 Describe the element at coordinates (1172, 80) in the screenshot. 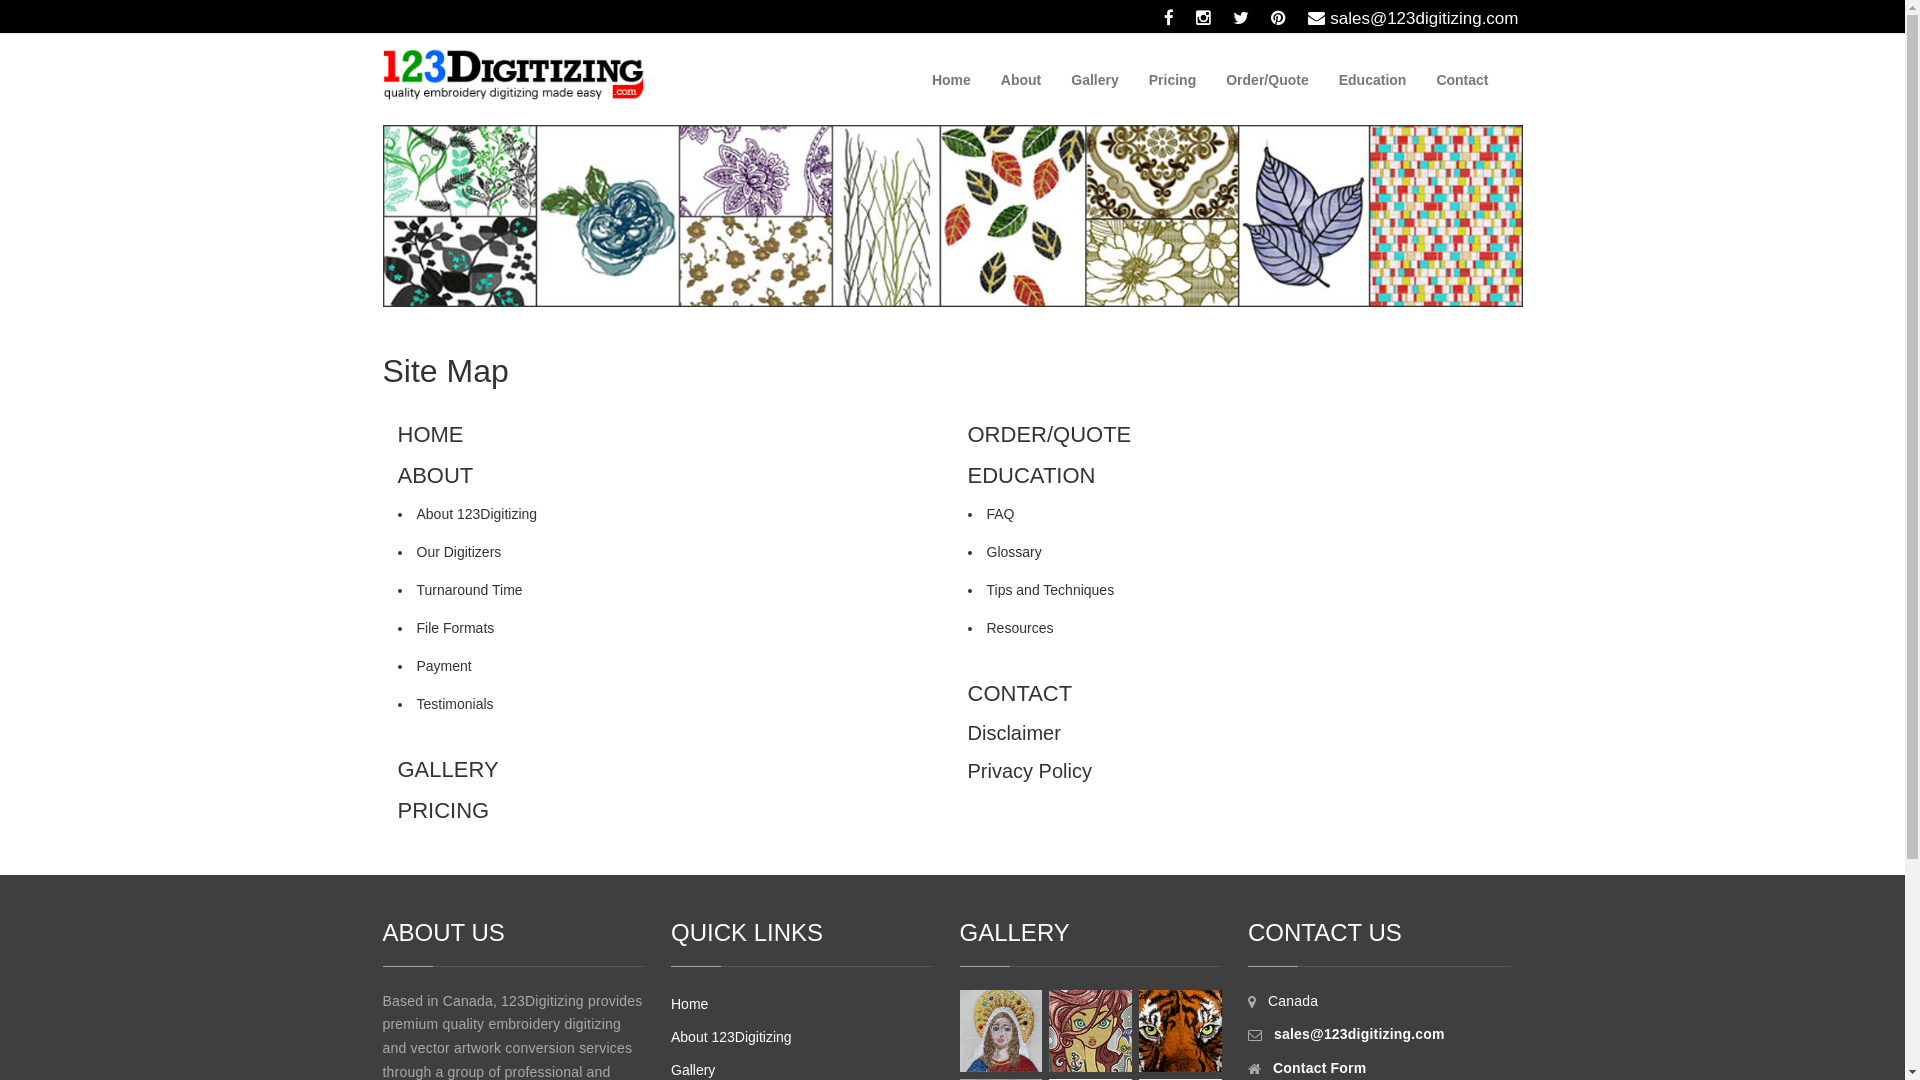

I see `Pricing` at that location.